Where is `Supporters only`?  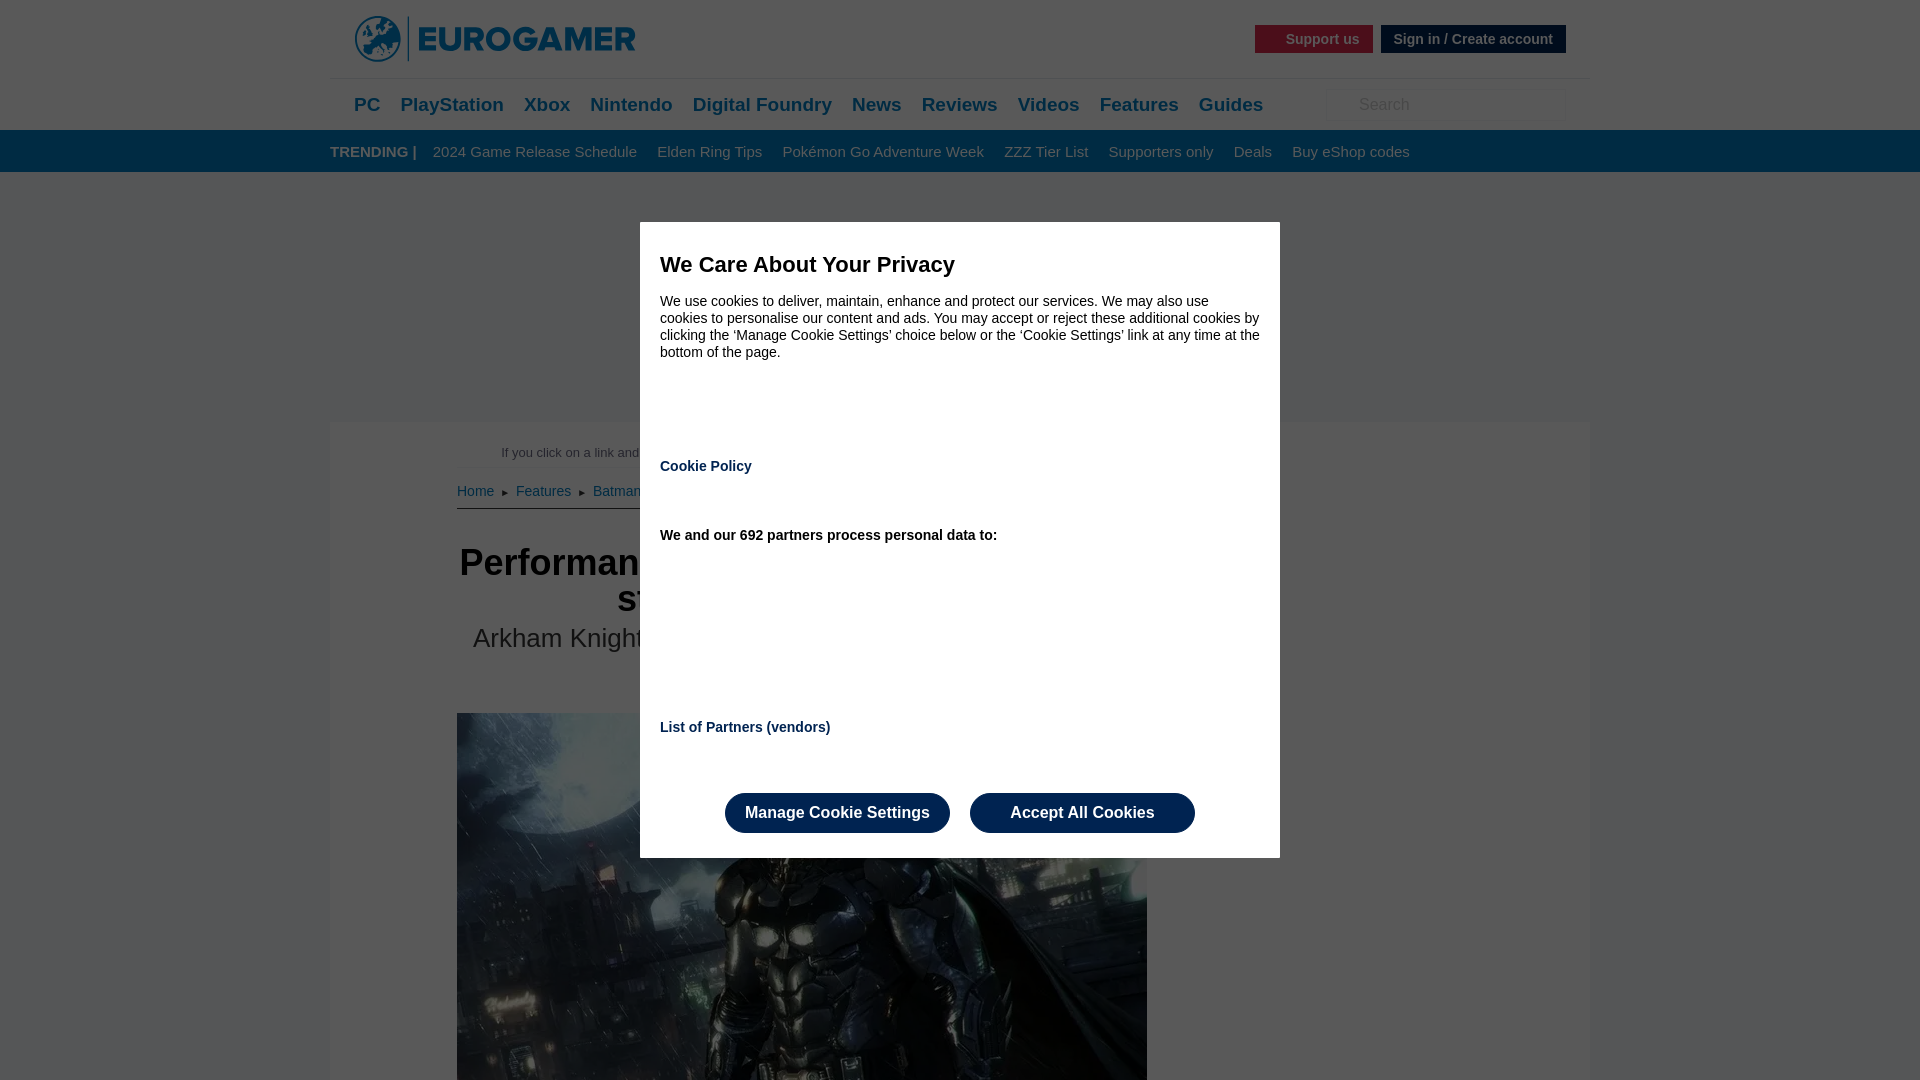 Supporters only is located at coordinates (1160, 152).